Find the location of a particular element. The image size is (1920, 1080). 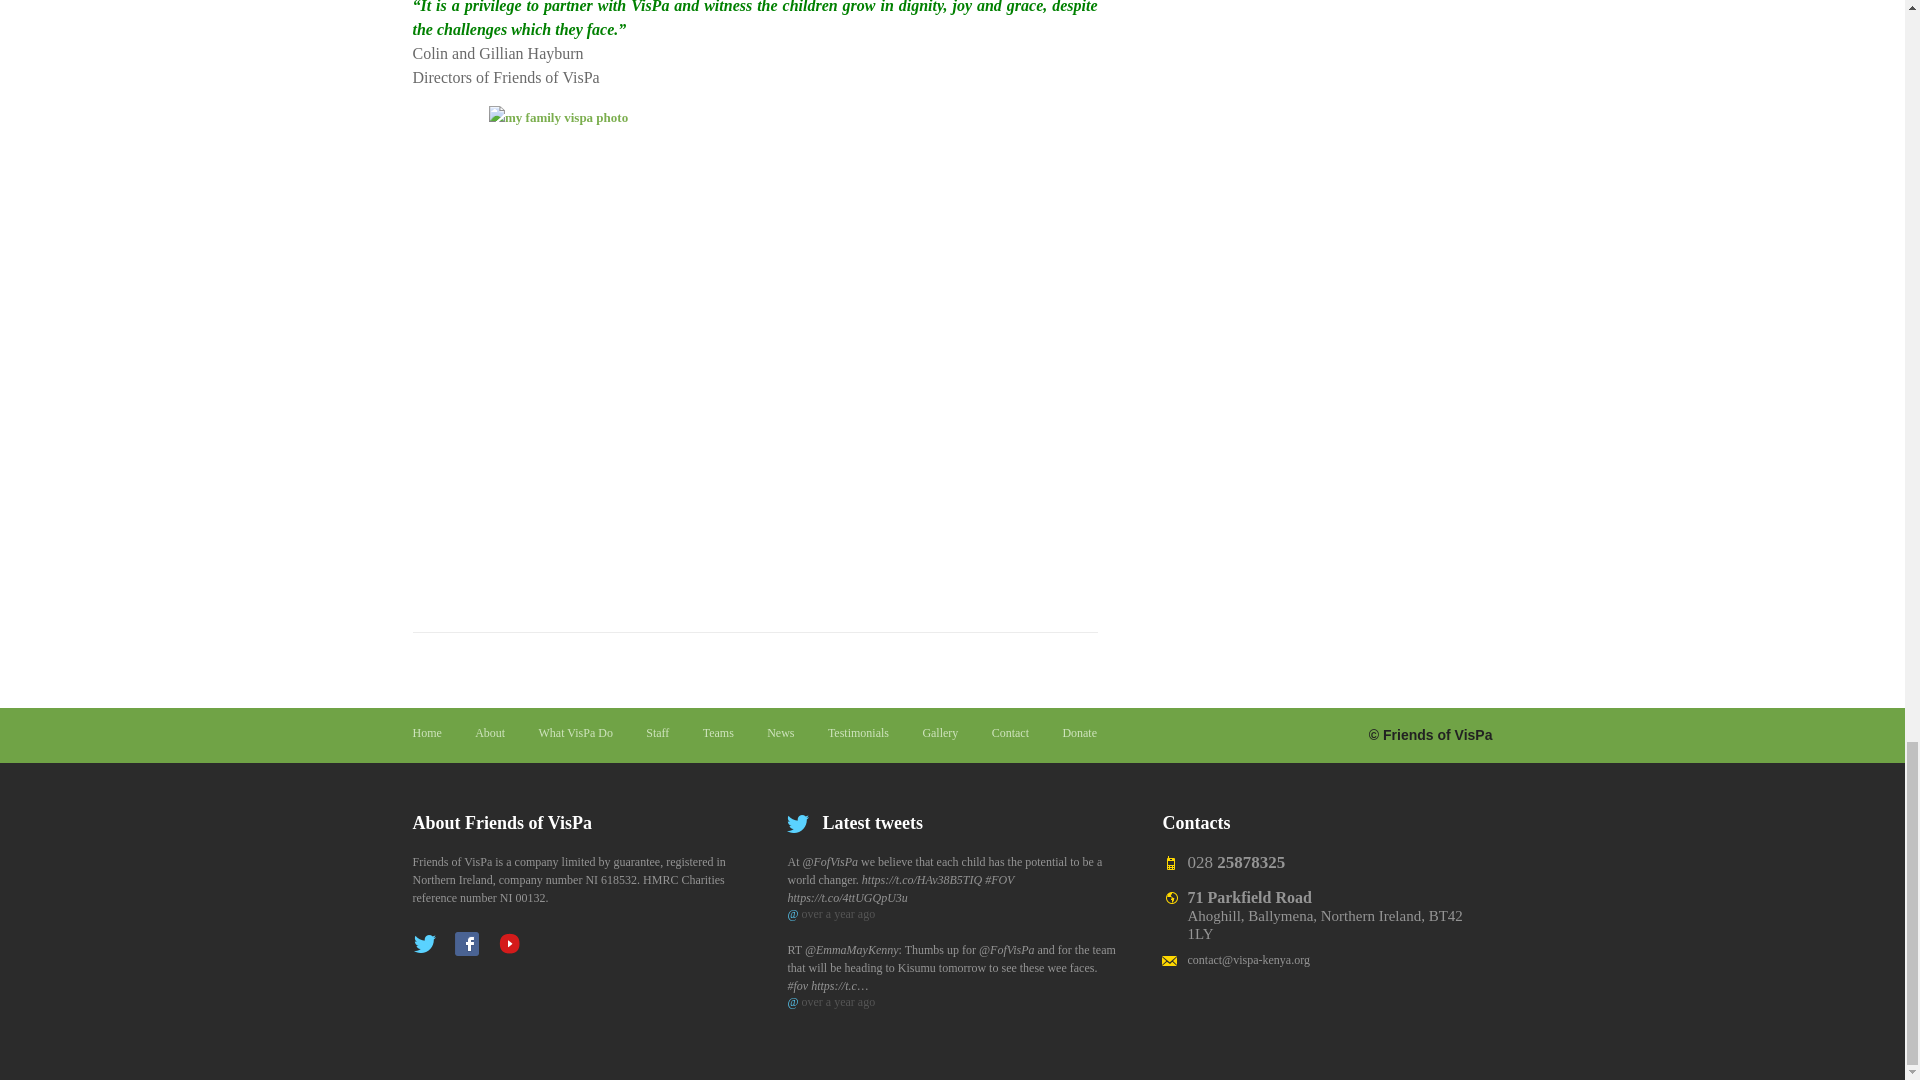

Testimonials is located at coordinates (858, 732).